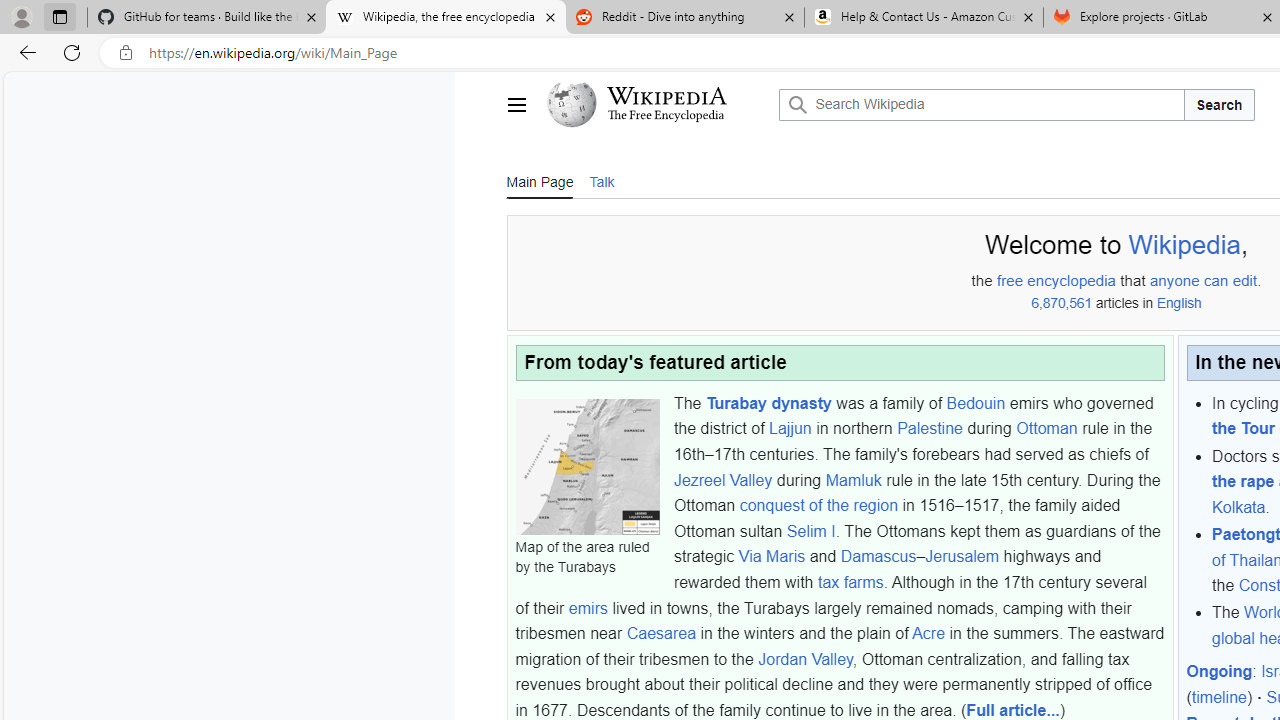  I want to click on Palestine, so click(930, 428).